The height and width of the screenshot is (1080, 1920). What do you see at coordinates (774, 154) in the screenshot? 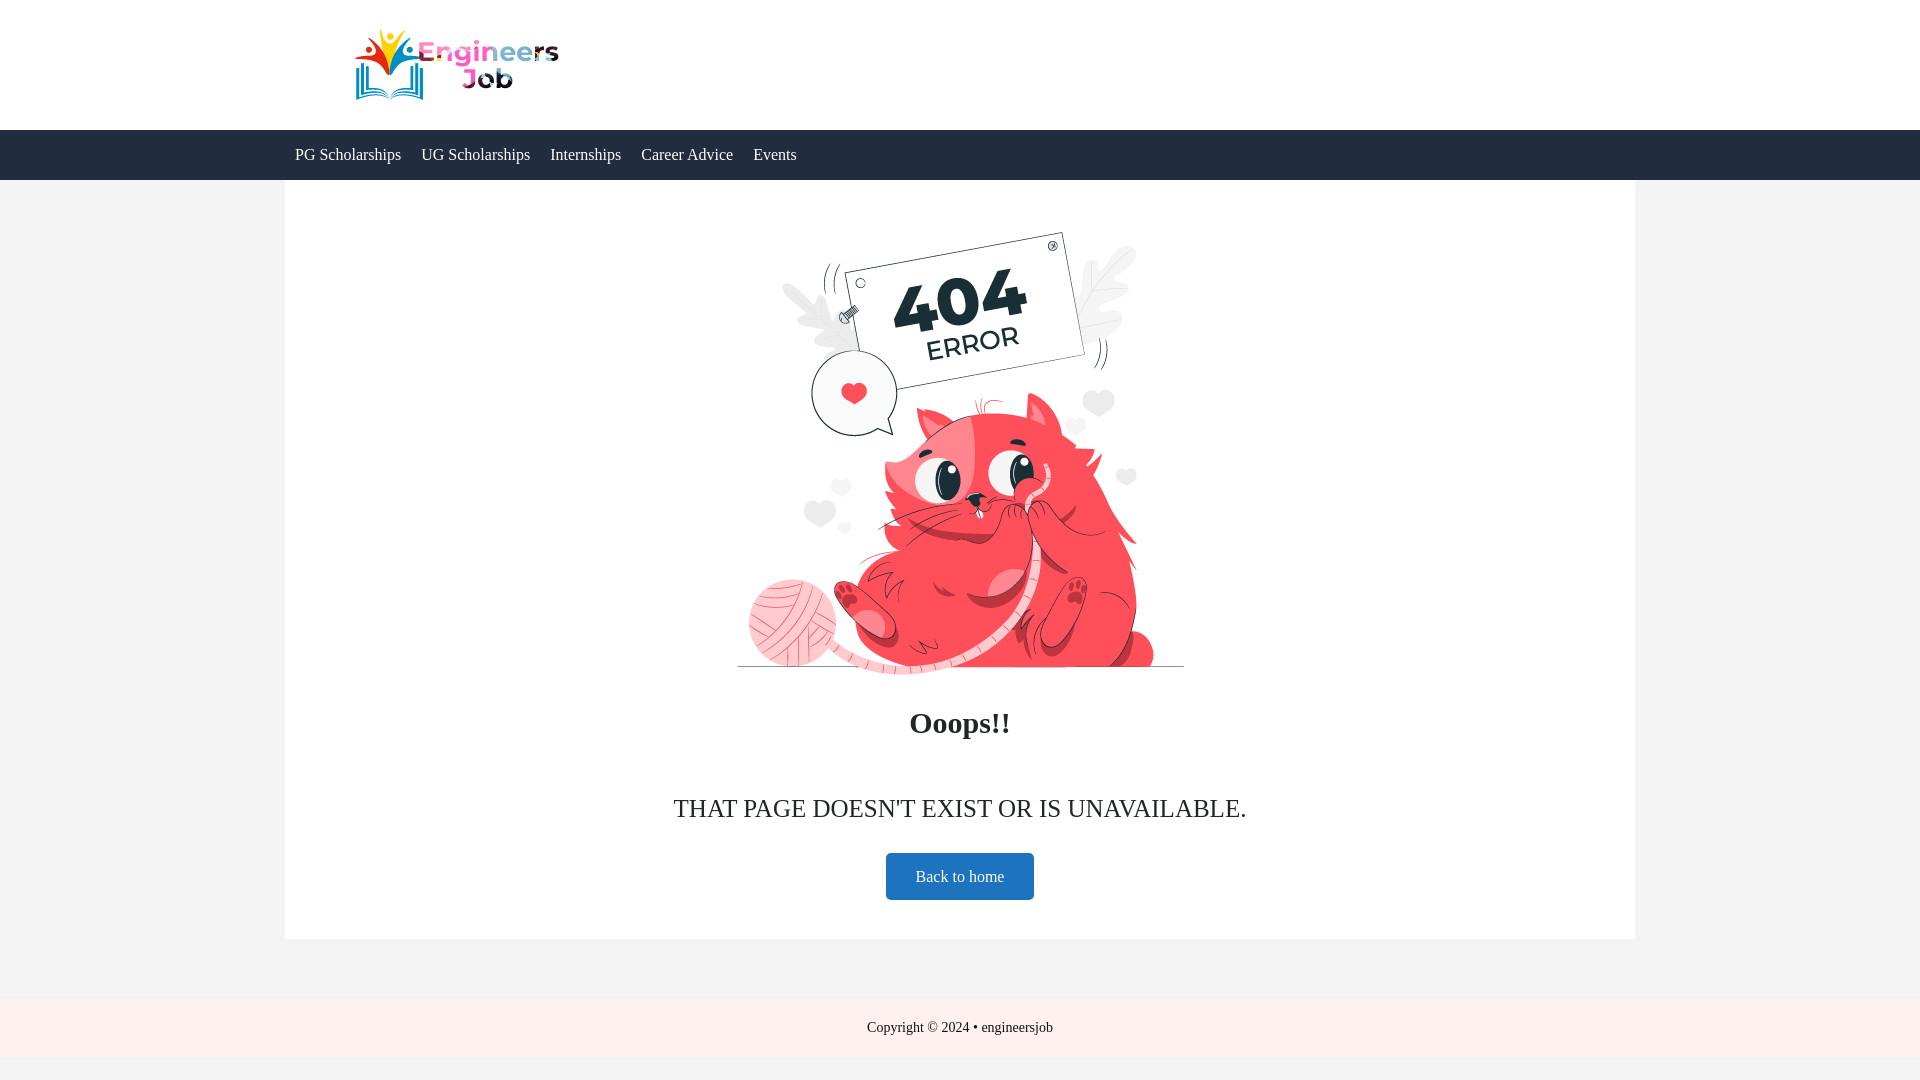
I see `Events` at bounding box center [774, 154].